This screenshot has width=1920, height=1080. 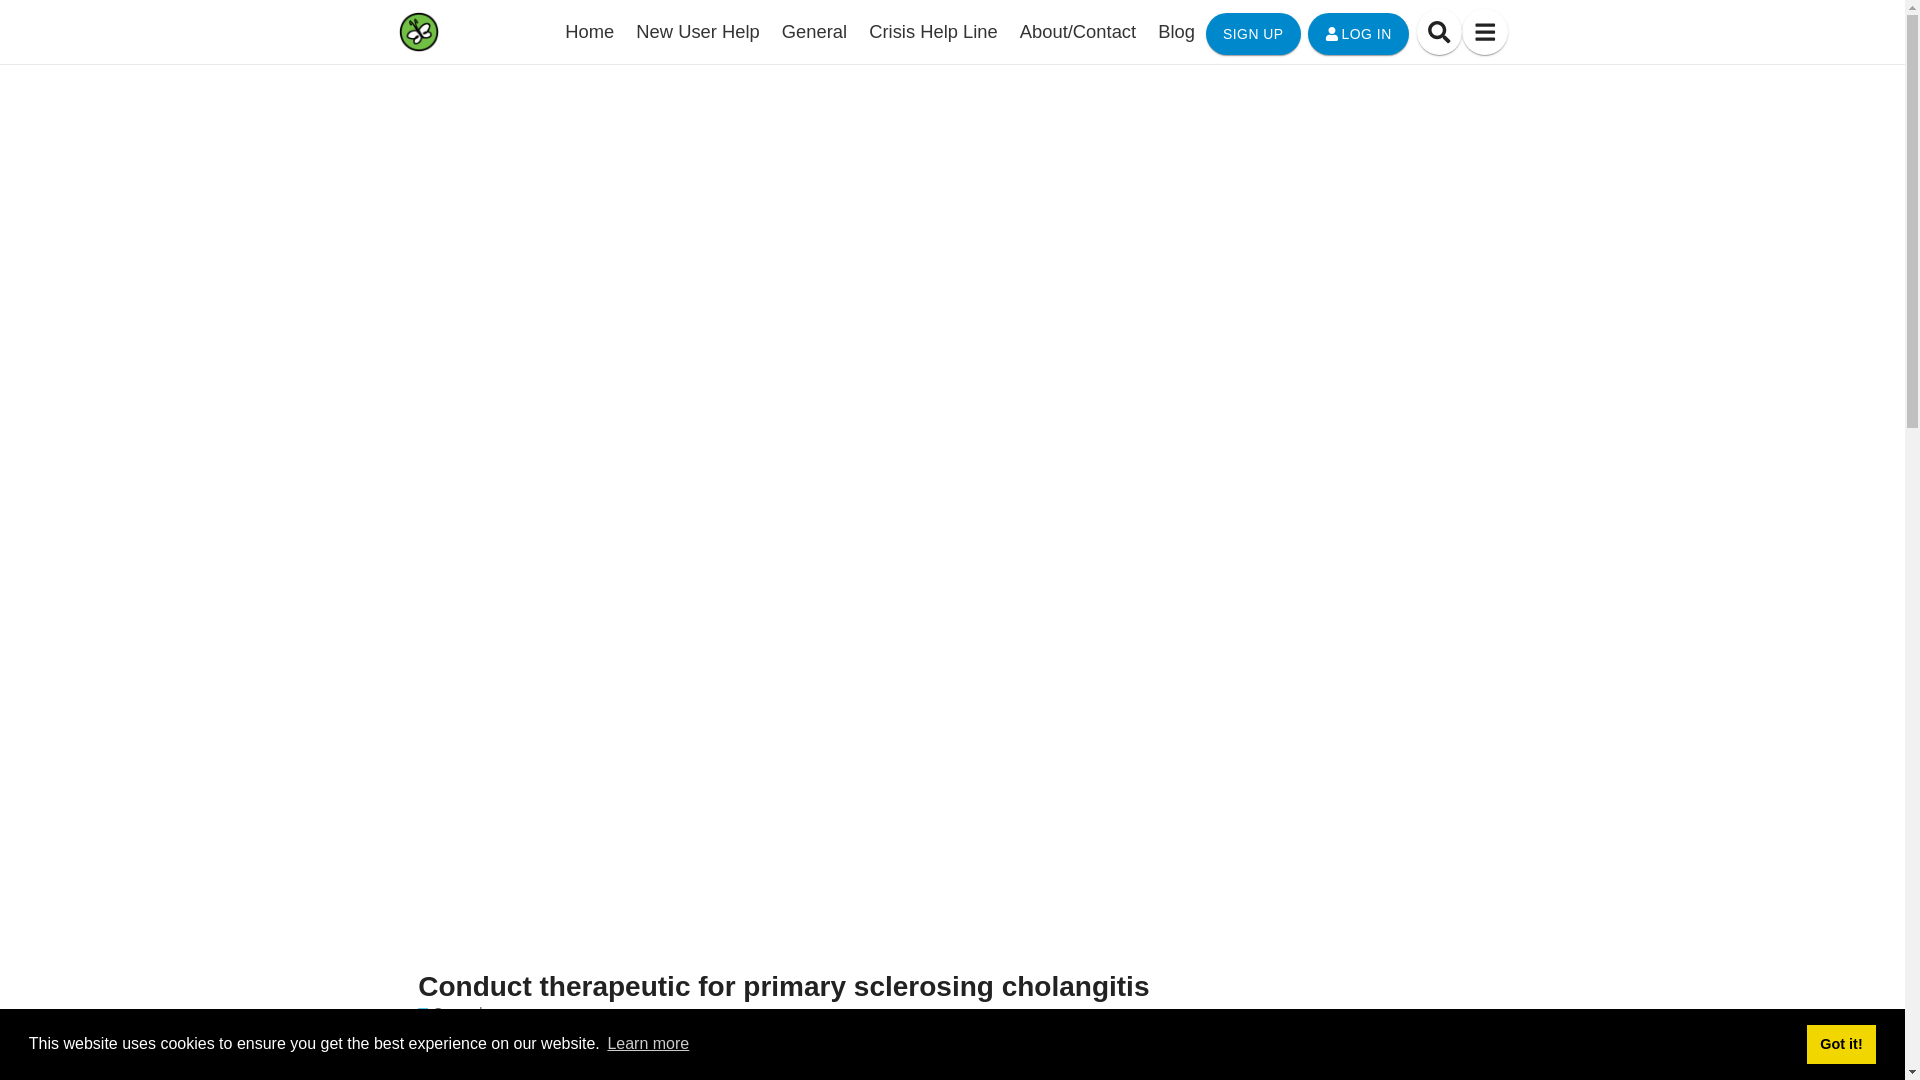 What do you see at coordinates (1358, 34) in the screenshot?
I see `LOG IN` at bounding box center [1358, 34].